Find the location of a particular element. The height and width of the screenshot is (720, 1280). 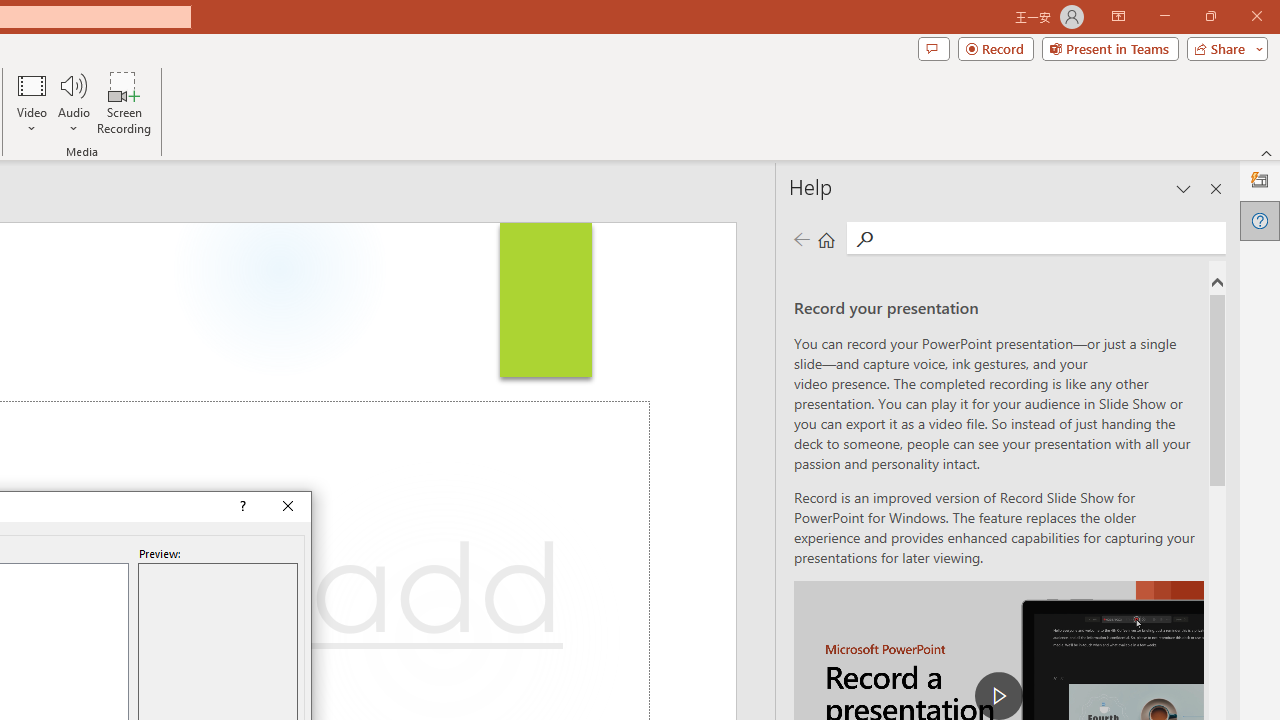

Context help is located at coordinates (240, 506).